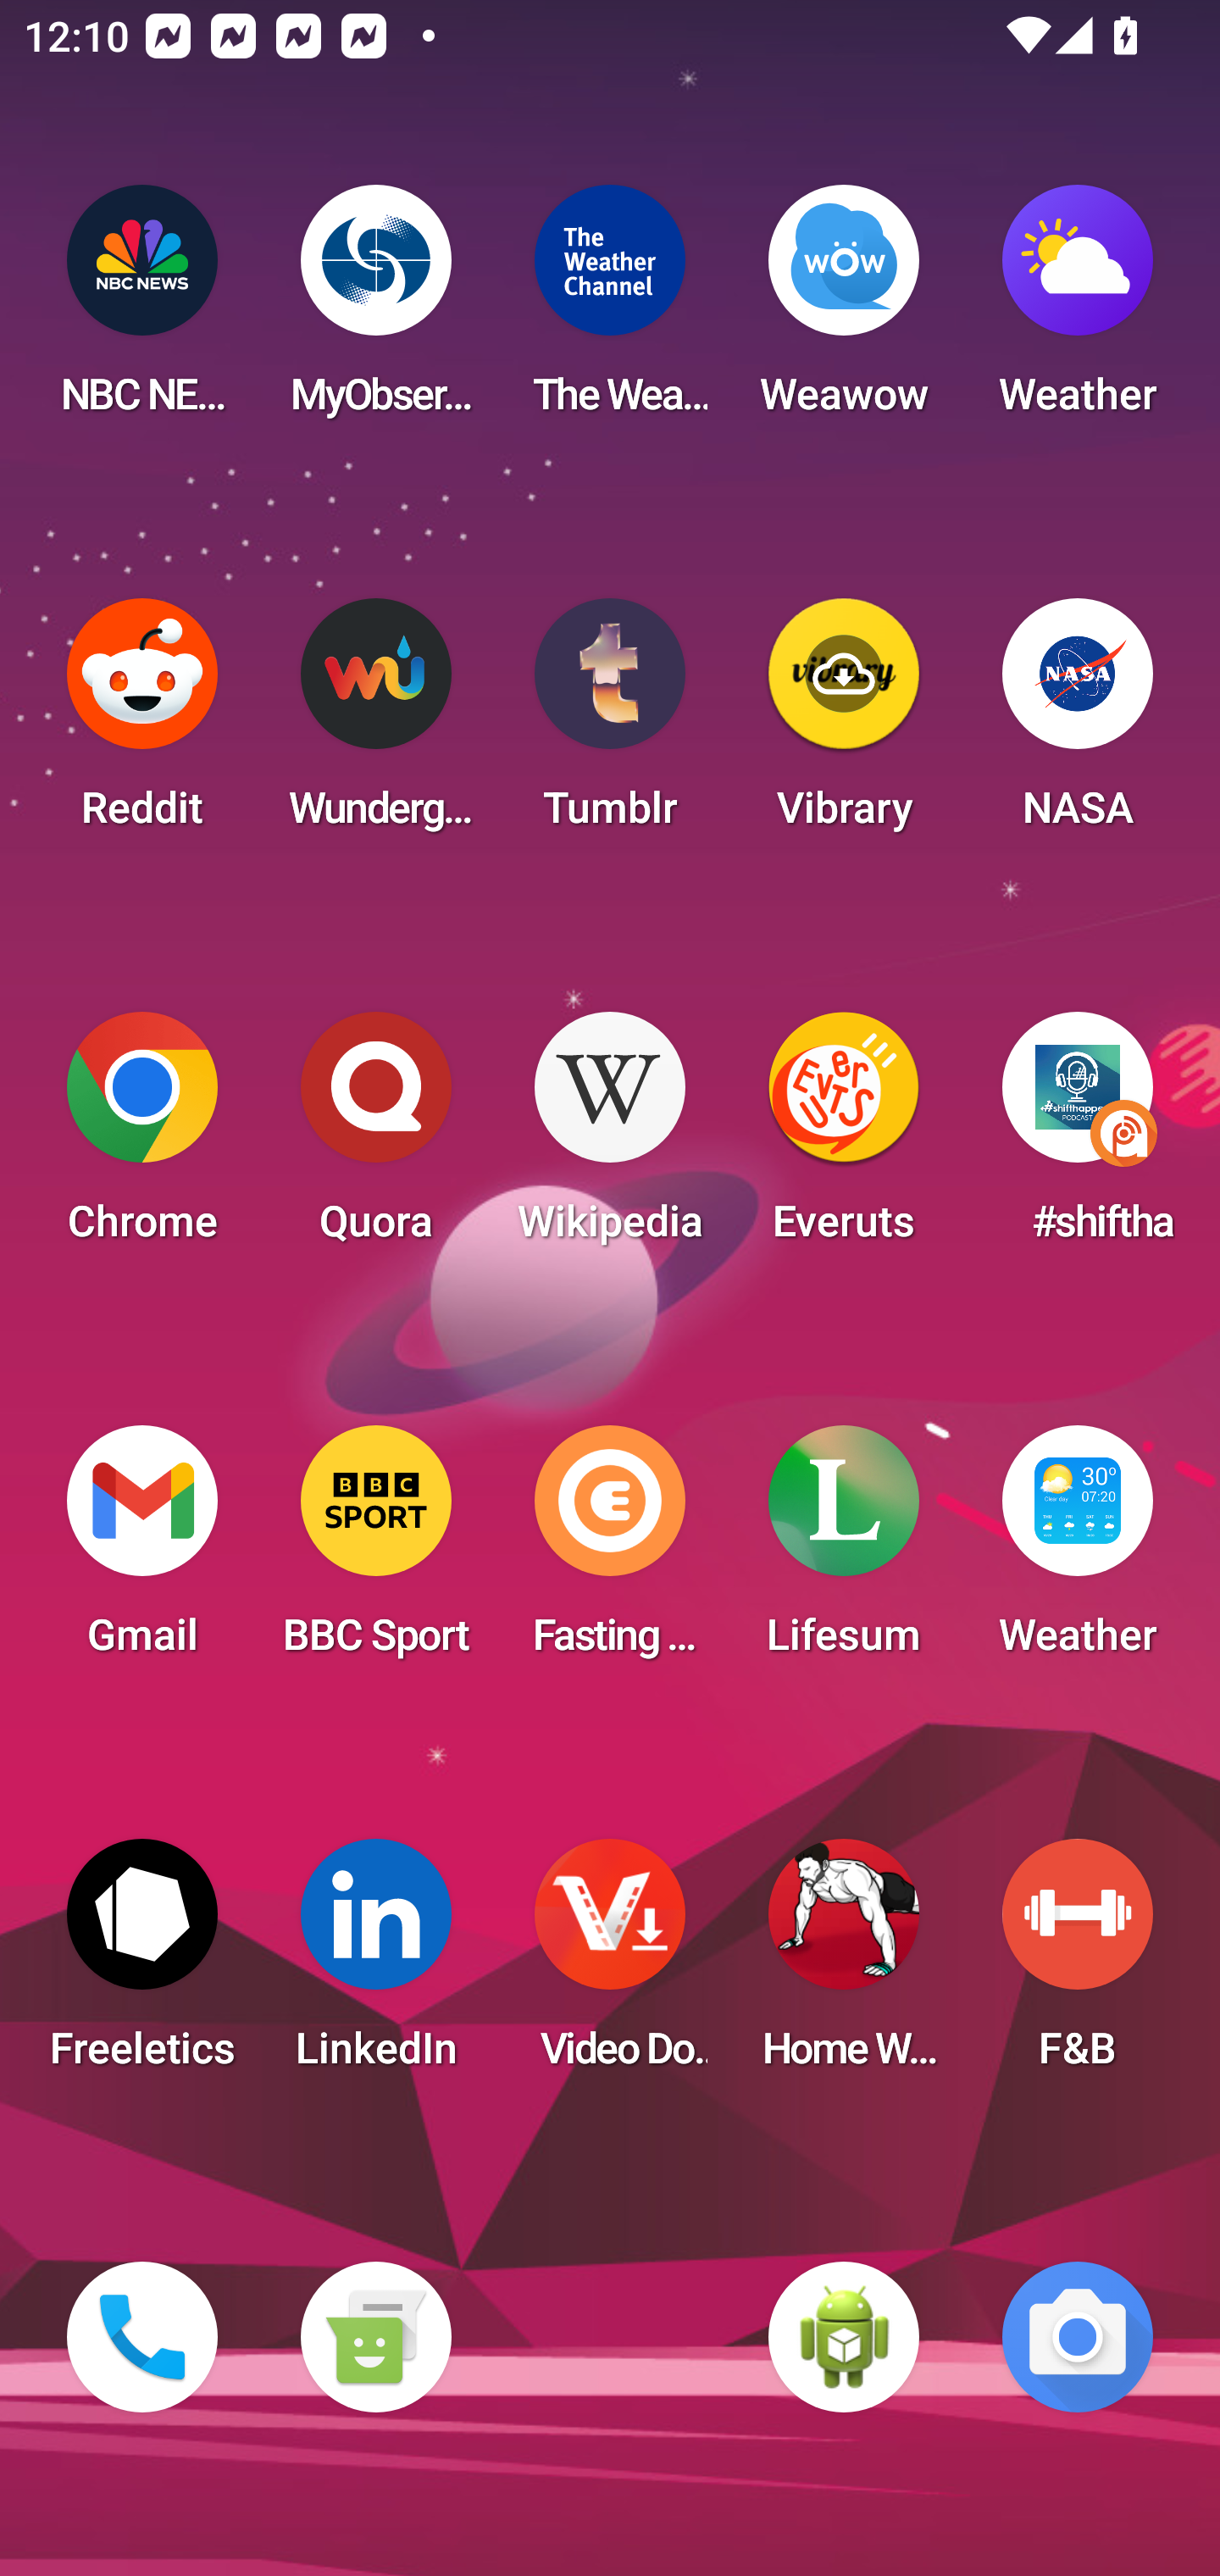 The image size is (1220, 2576). Describe the element at coordinates (610, 310) in the screenshot. I see `The Weather Channel` at that location.